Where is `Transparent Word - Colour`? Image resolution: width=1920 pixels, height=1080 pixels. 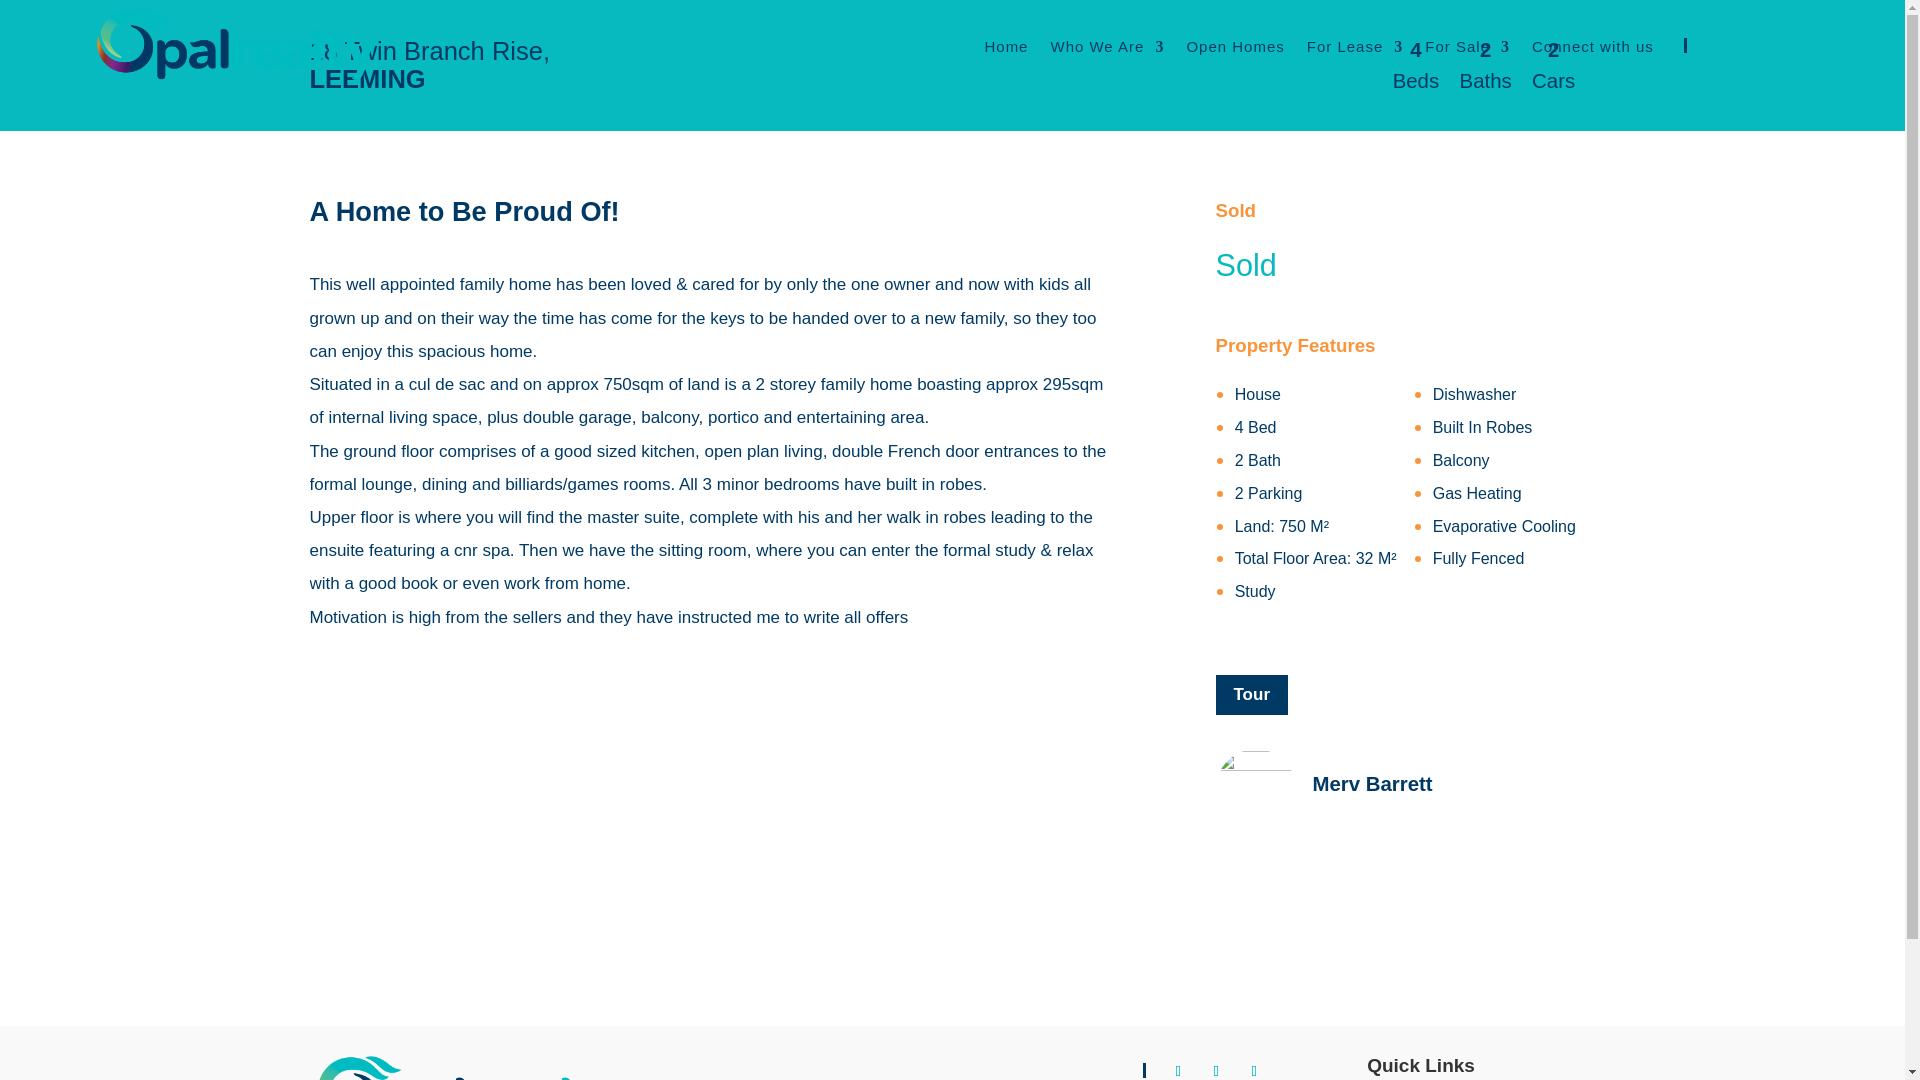 Transparent Word - Colour is located at coordinates (472, 1068).